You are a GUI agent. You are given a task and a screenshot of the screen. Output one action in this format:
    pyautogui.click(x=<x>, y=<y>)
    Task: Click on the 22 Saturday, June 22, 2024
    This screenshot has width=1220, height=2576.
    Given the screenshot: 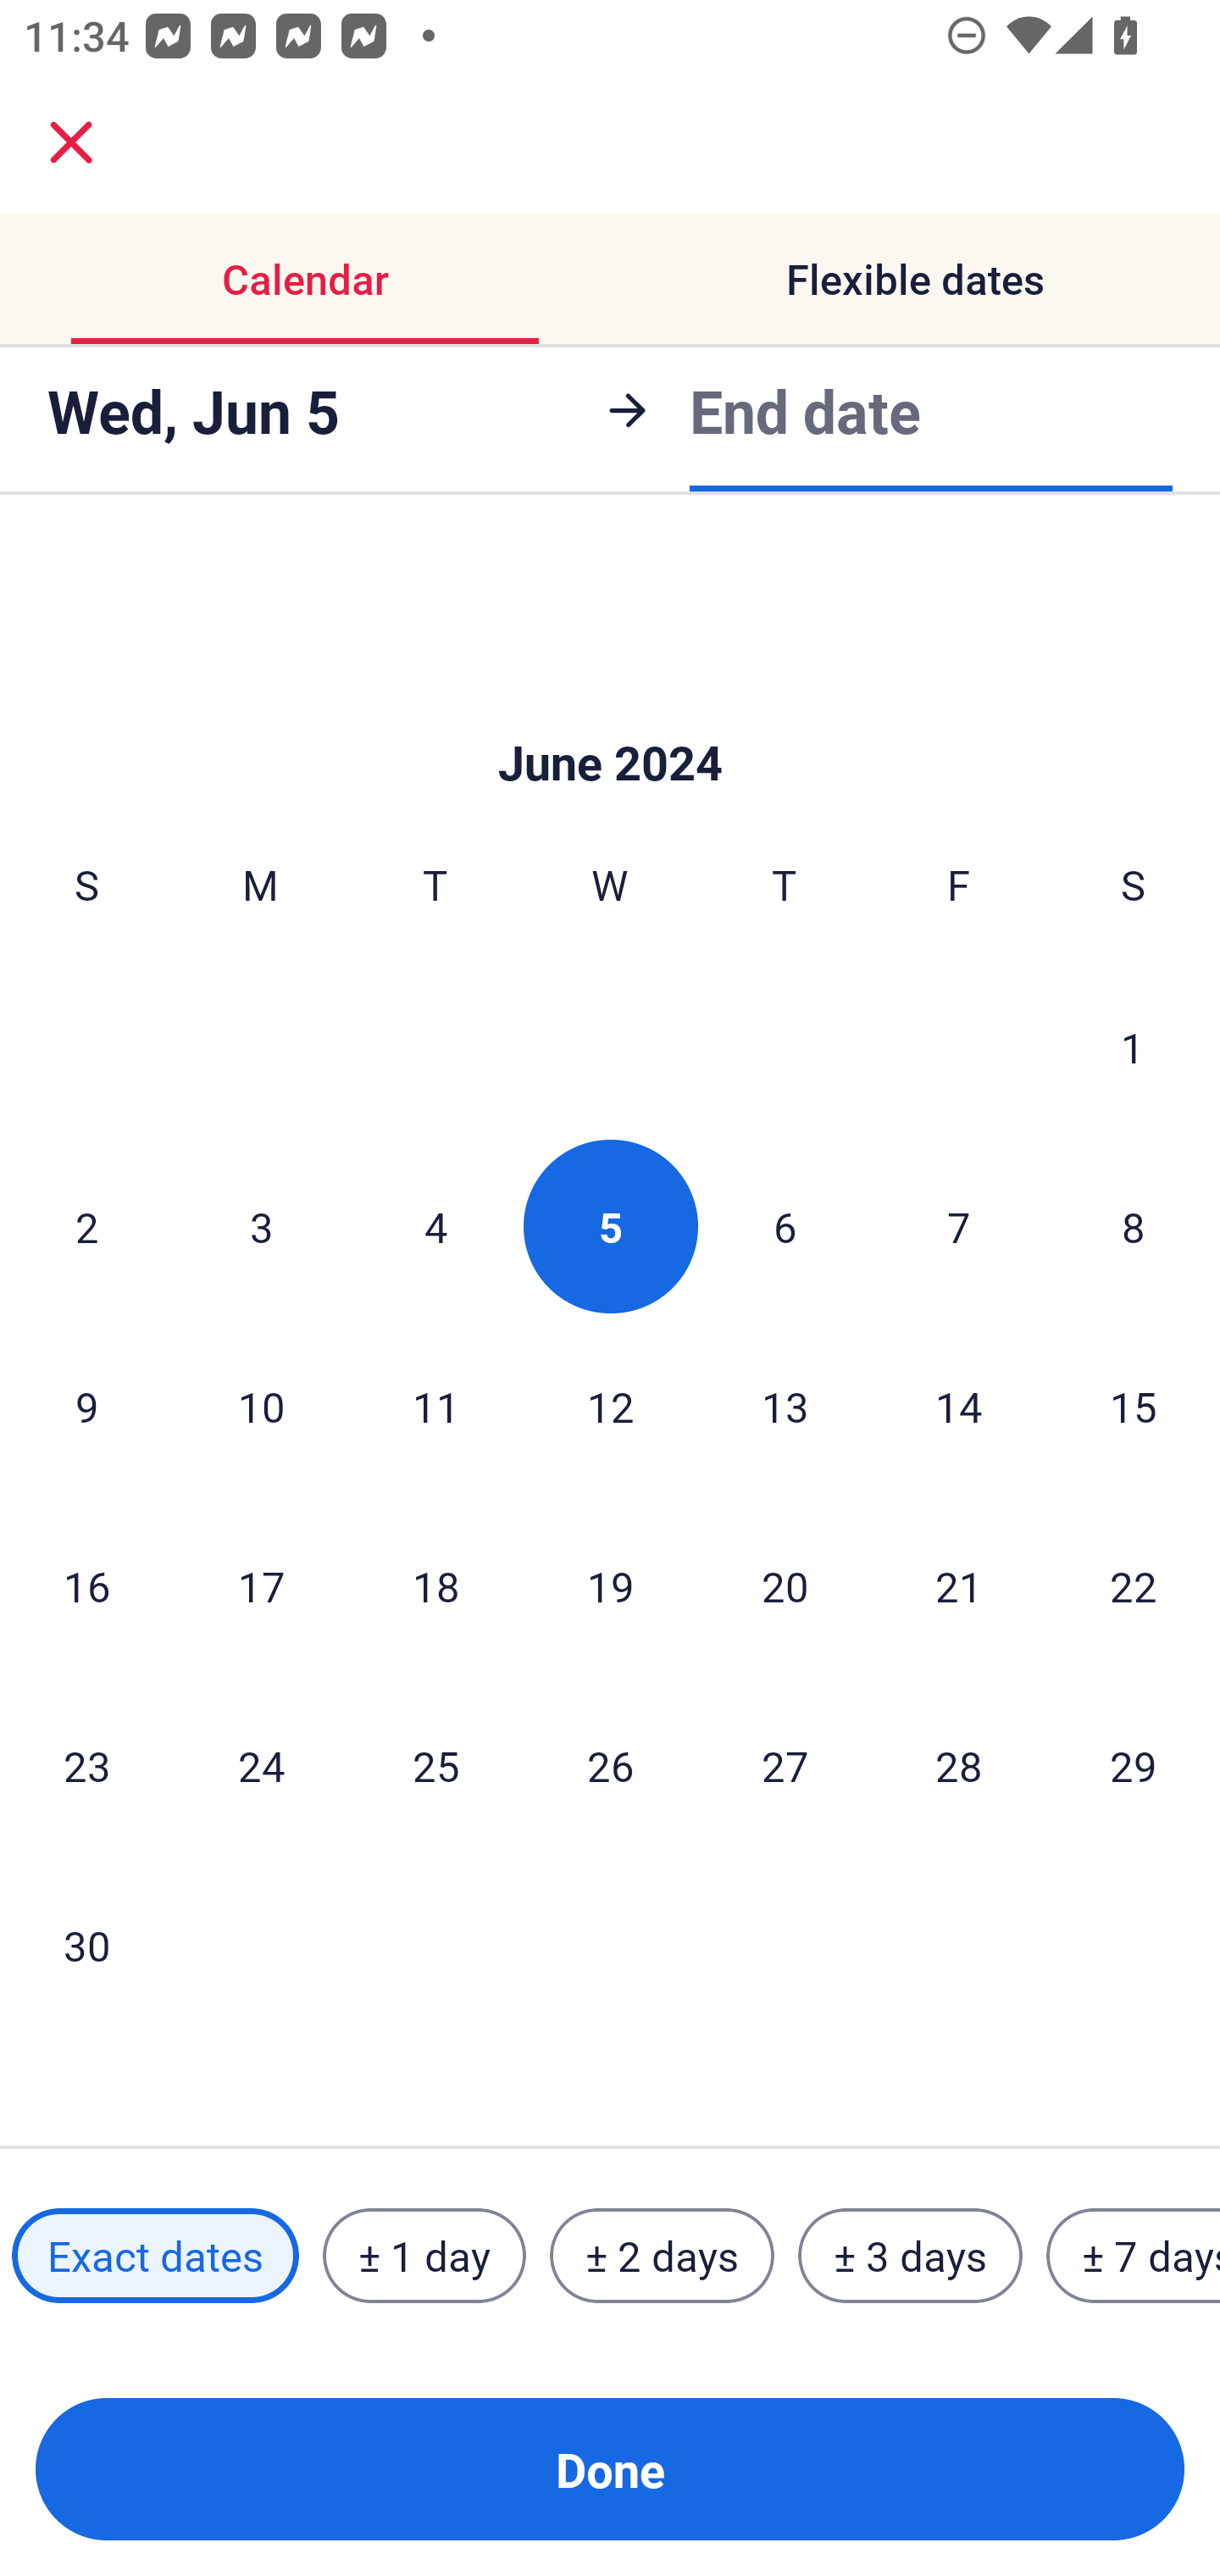 What is the action you would take?
    pyautogui.click(x=1134, y=1585)
    